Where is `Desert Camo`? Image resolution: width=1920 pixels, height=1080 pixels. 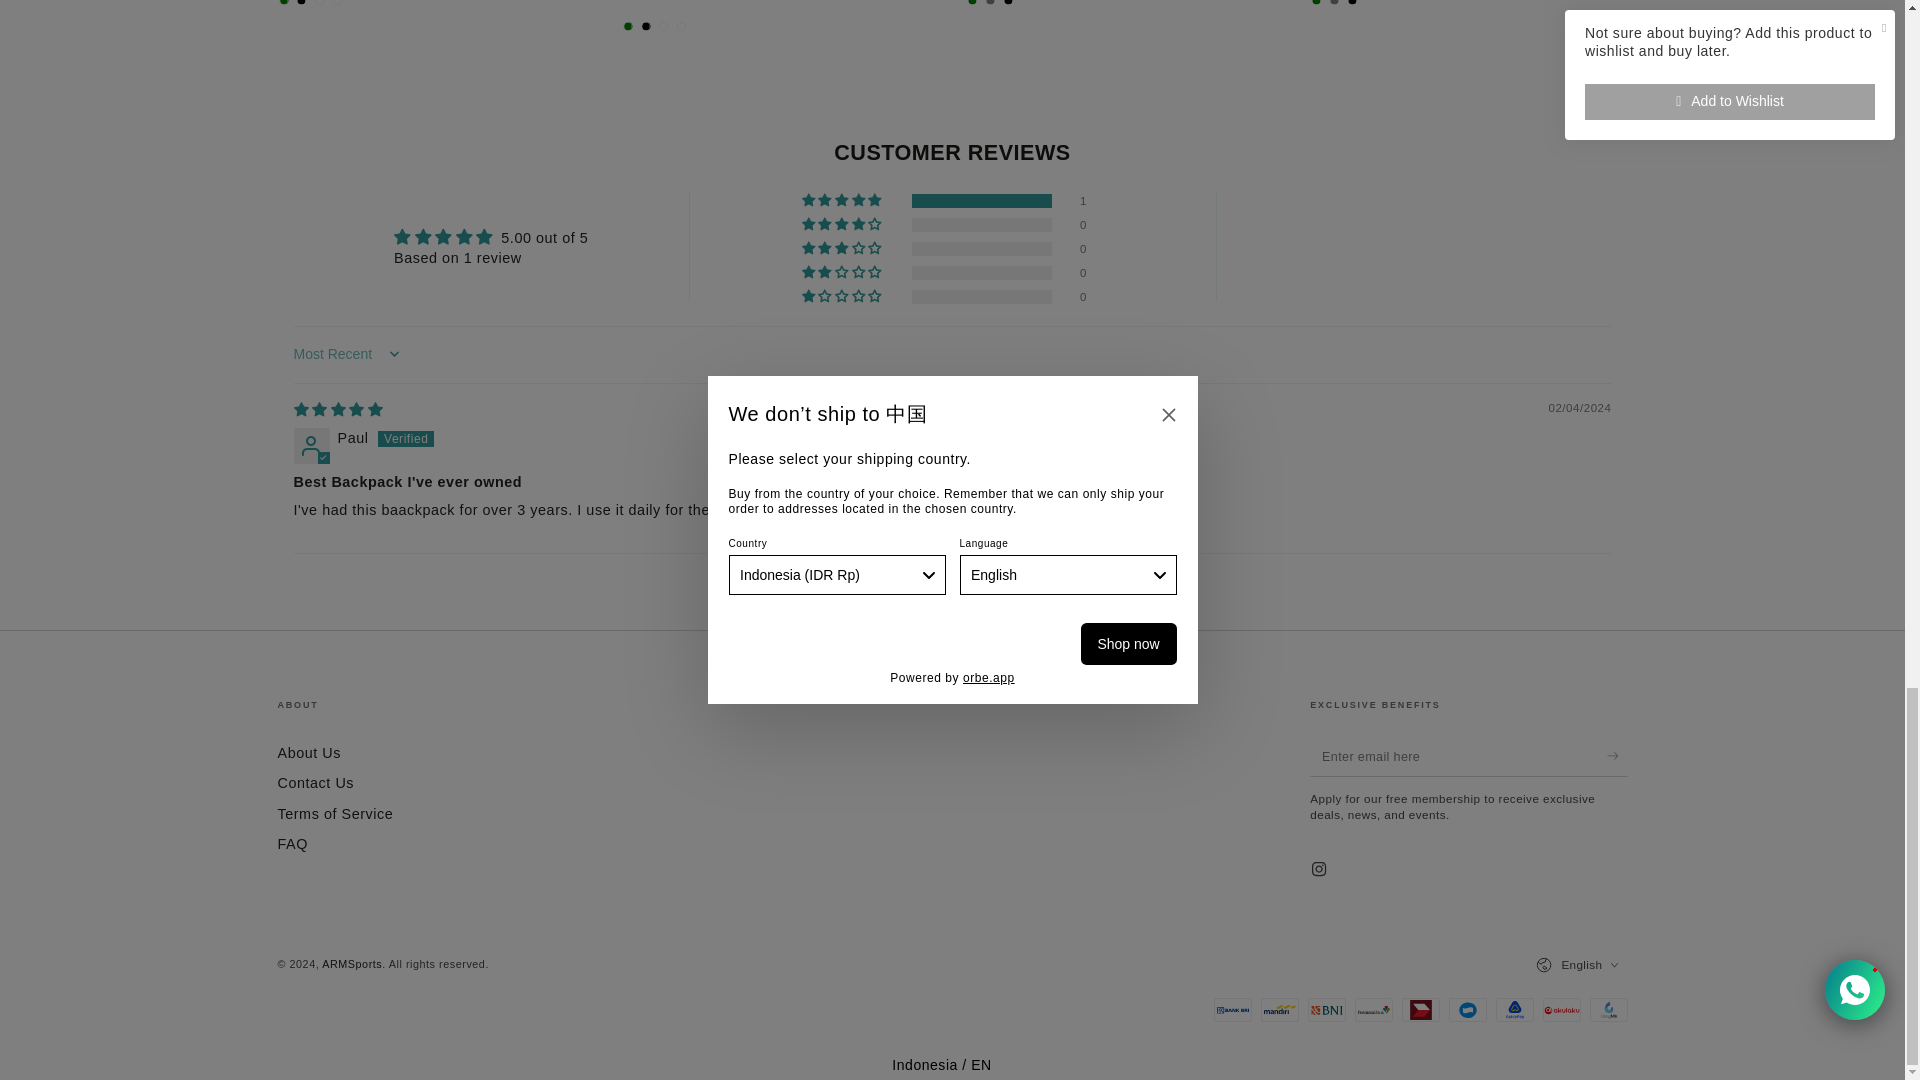 Desert Camo is located at coordinates (664, 26).